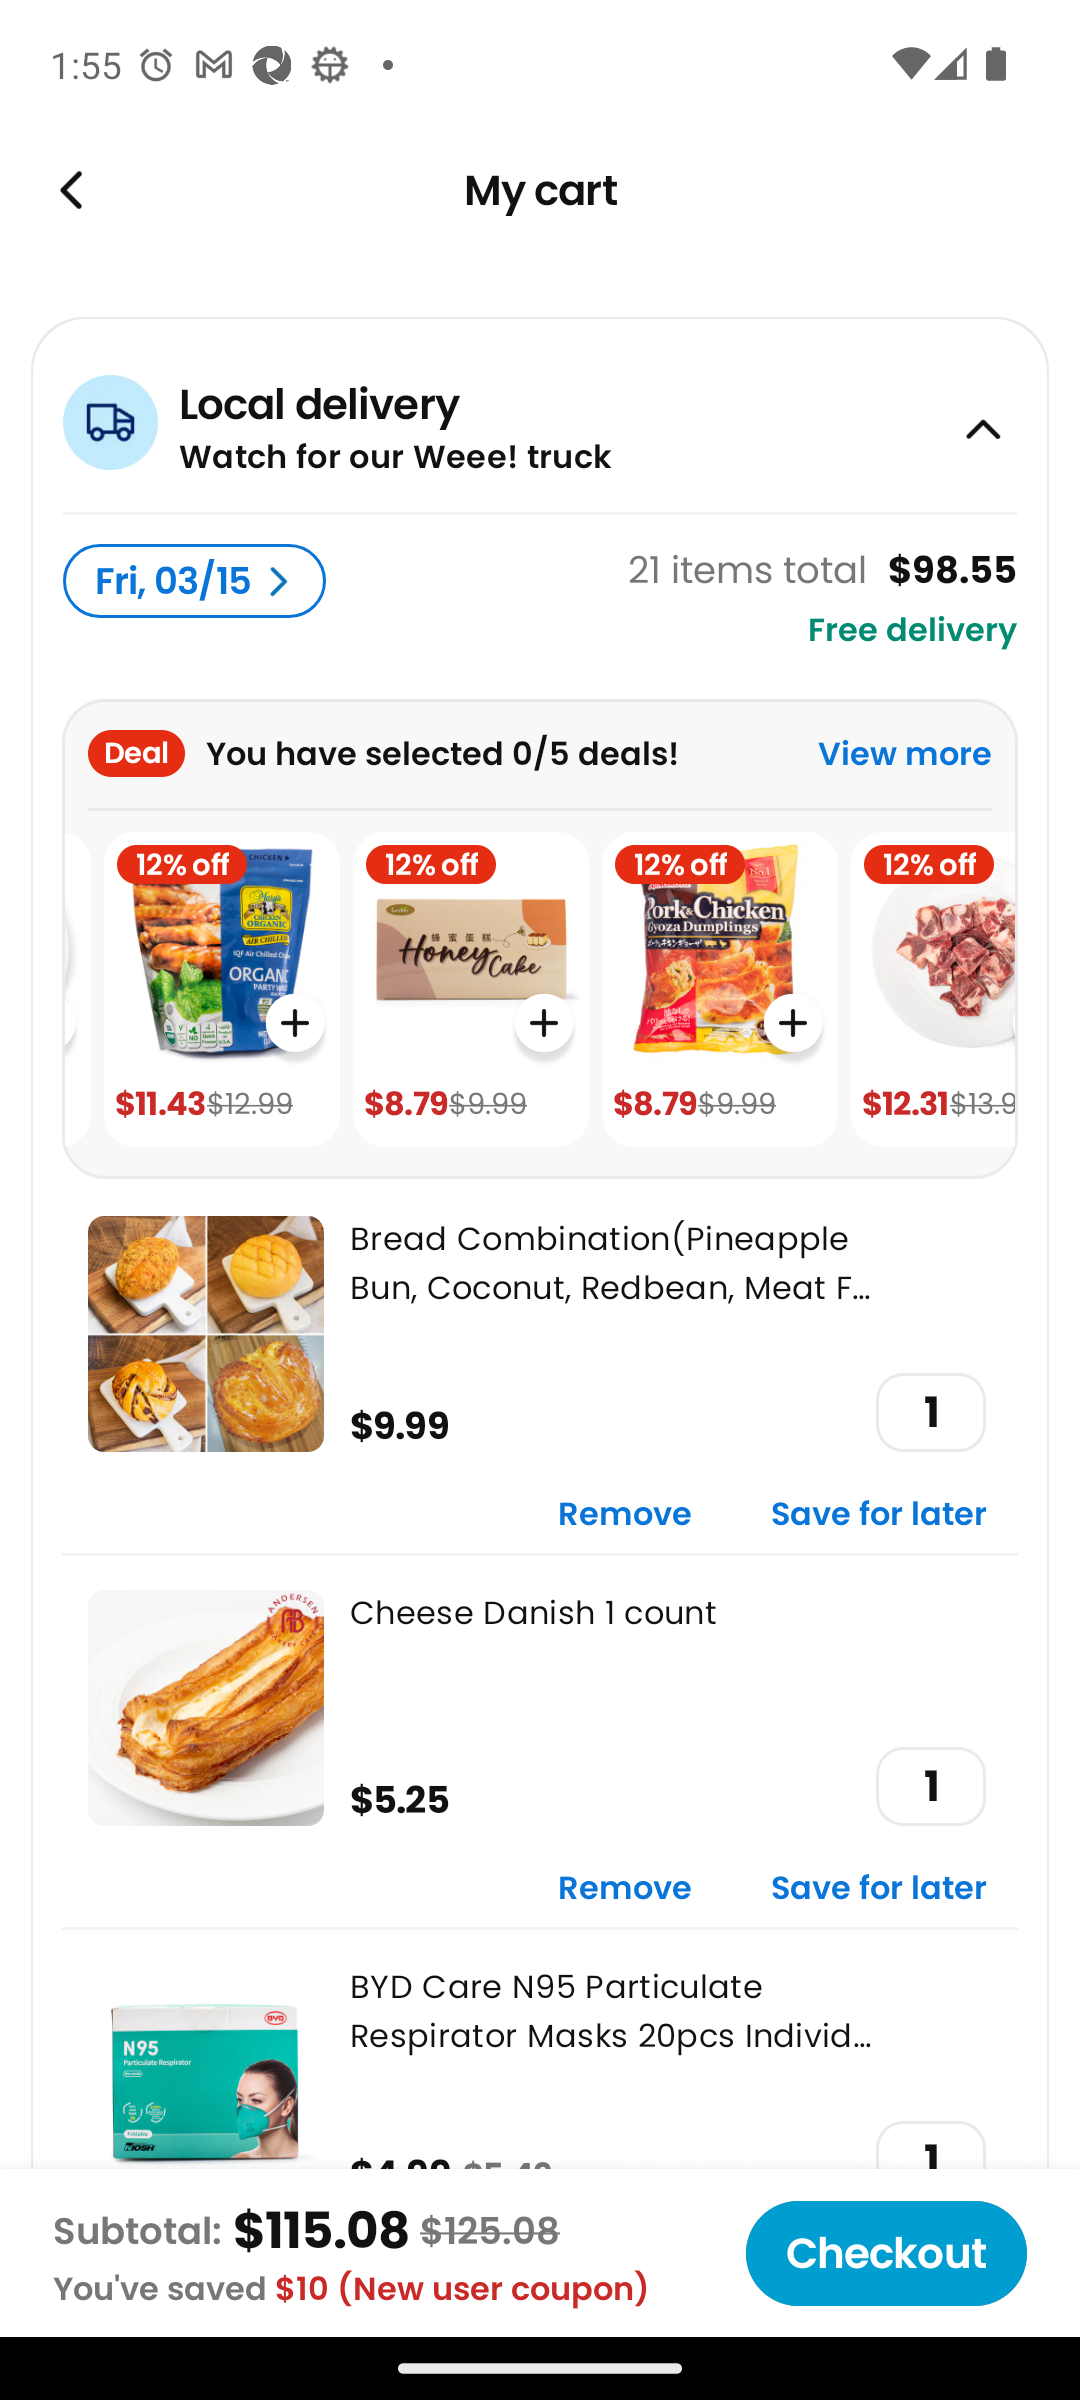  I want to click on Save for later, so click(879, 1515).